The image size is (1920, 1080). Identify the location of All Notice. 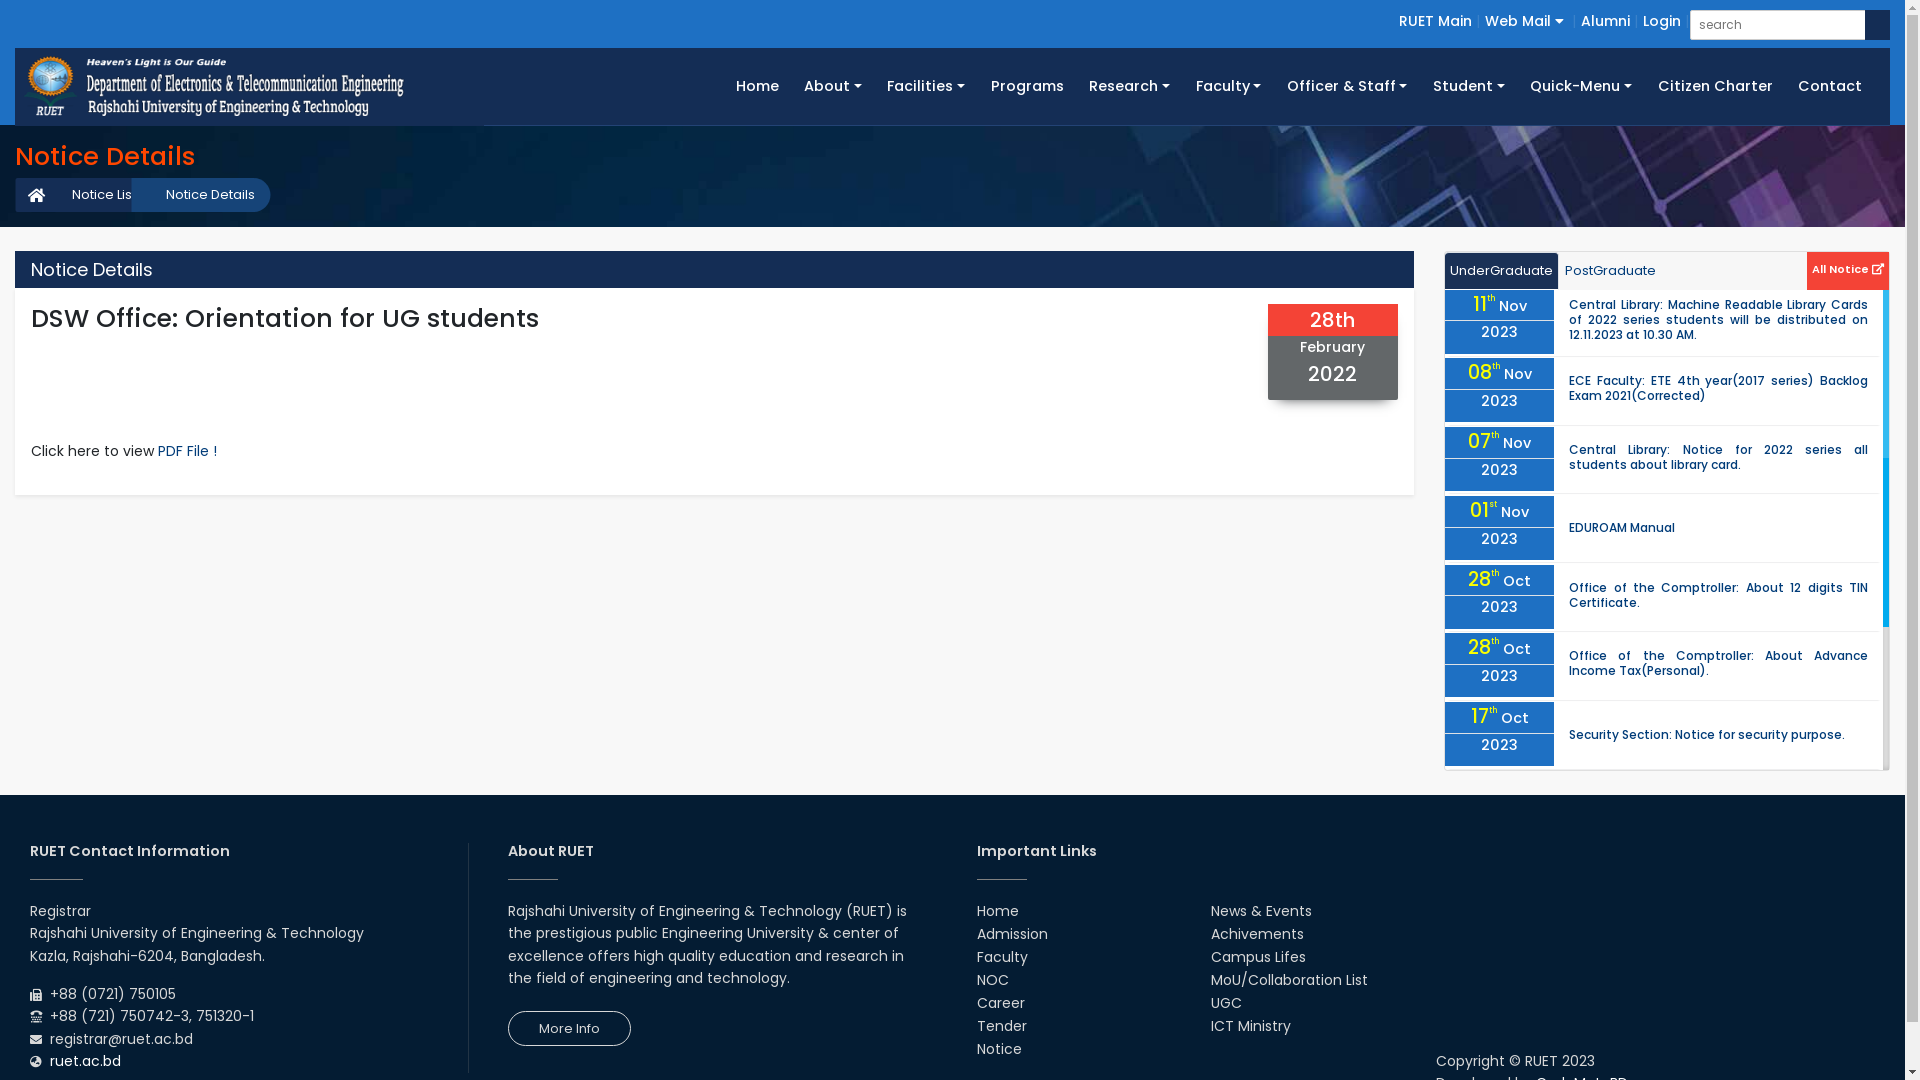
(1848, 268).